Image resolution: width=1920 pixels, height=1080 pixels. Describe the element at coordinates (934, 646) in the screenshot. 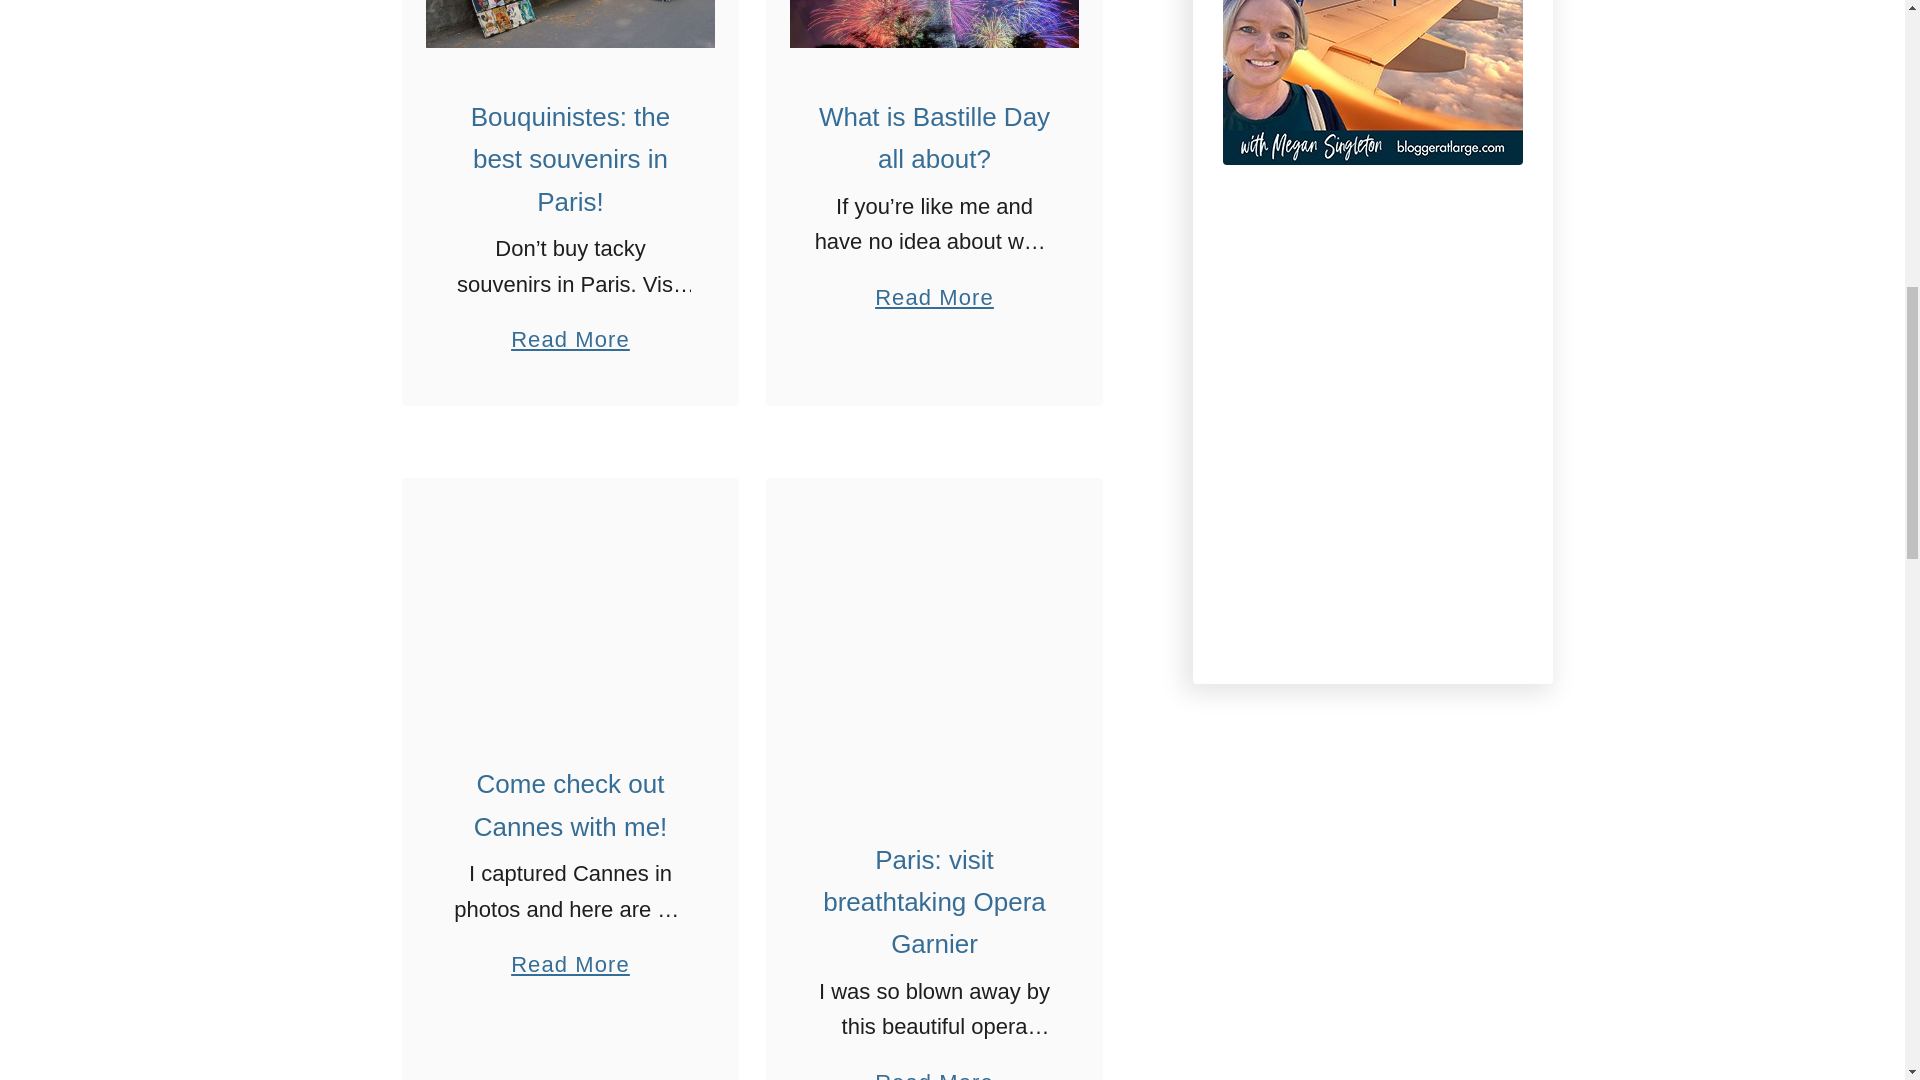

I see `Paris: visit breathtaking Opera Garnier` at that location.